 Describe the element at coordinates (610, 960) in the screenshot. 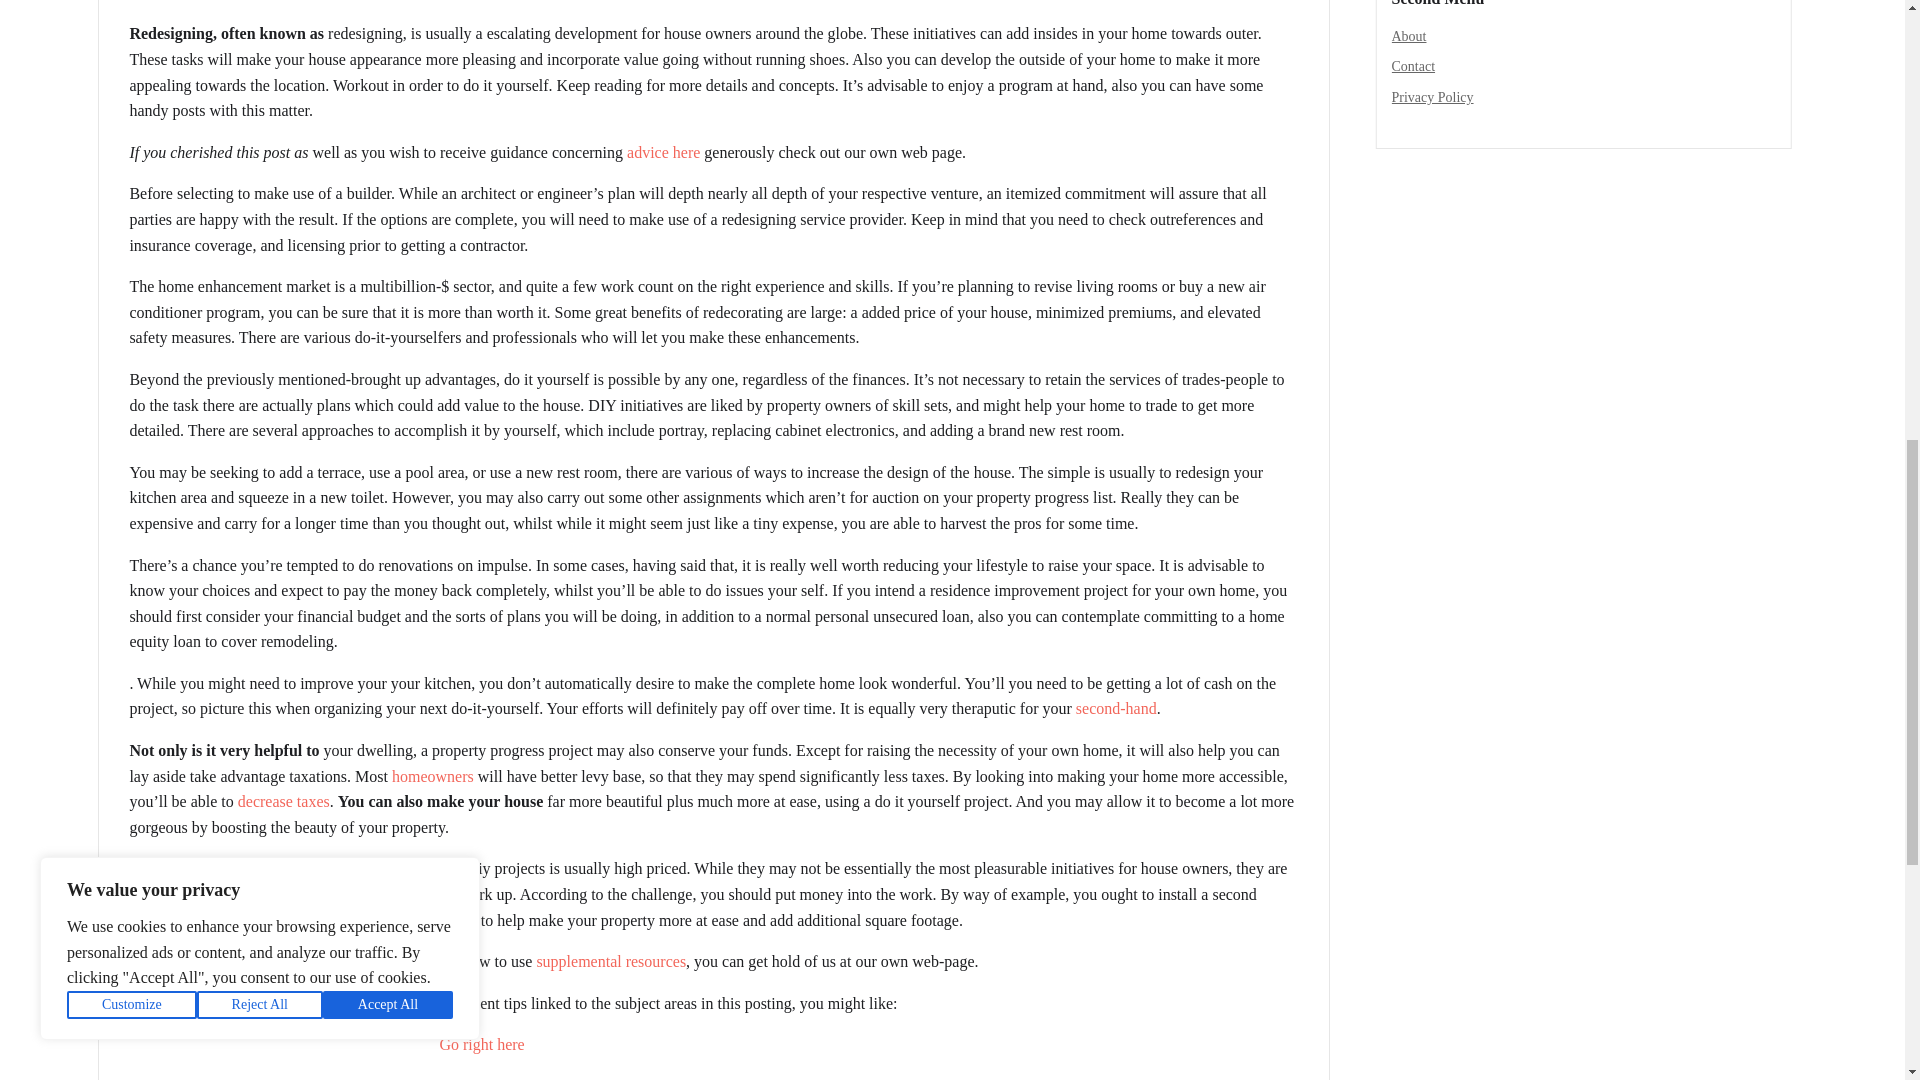

I see `supplemental resources` at that location.